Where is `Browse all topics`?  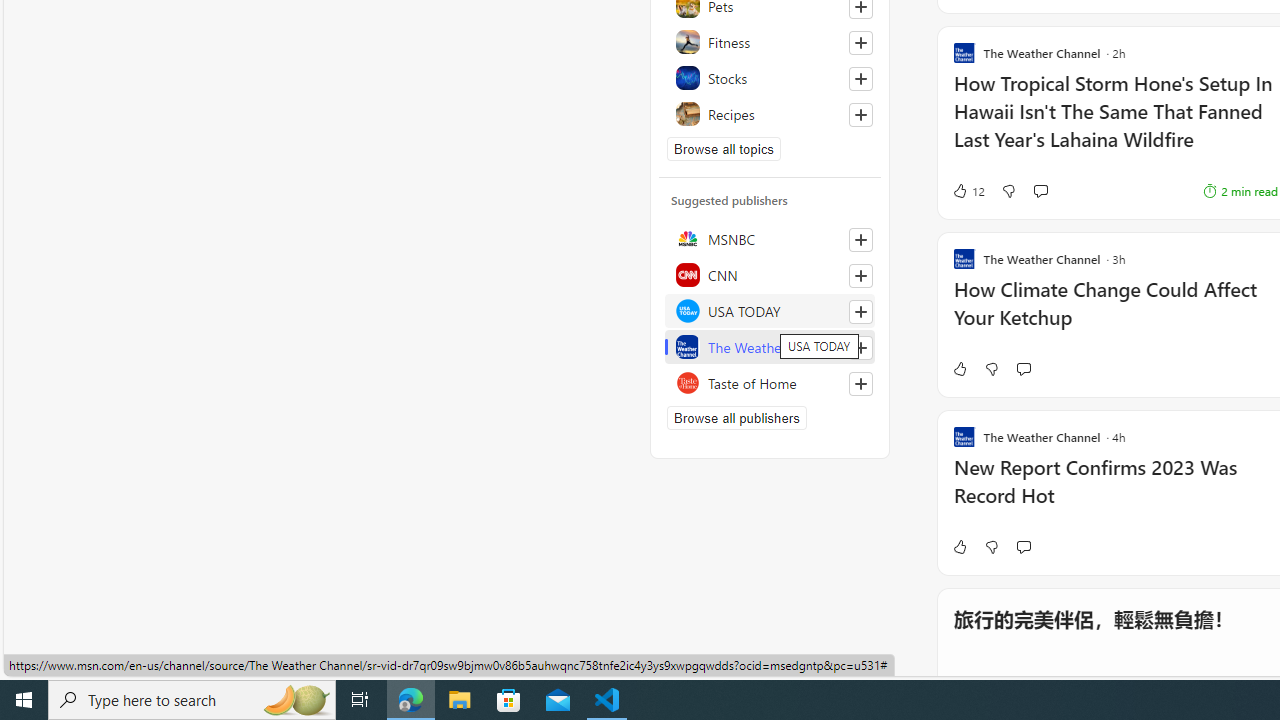 Browse all topics is located at coordinates (724, 148).